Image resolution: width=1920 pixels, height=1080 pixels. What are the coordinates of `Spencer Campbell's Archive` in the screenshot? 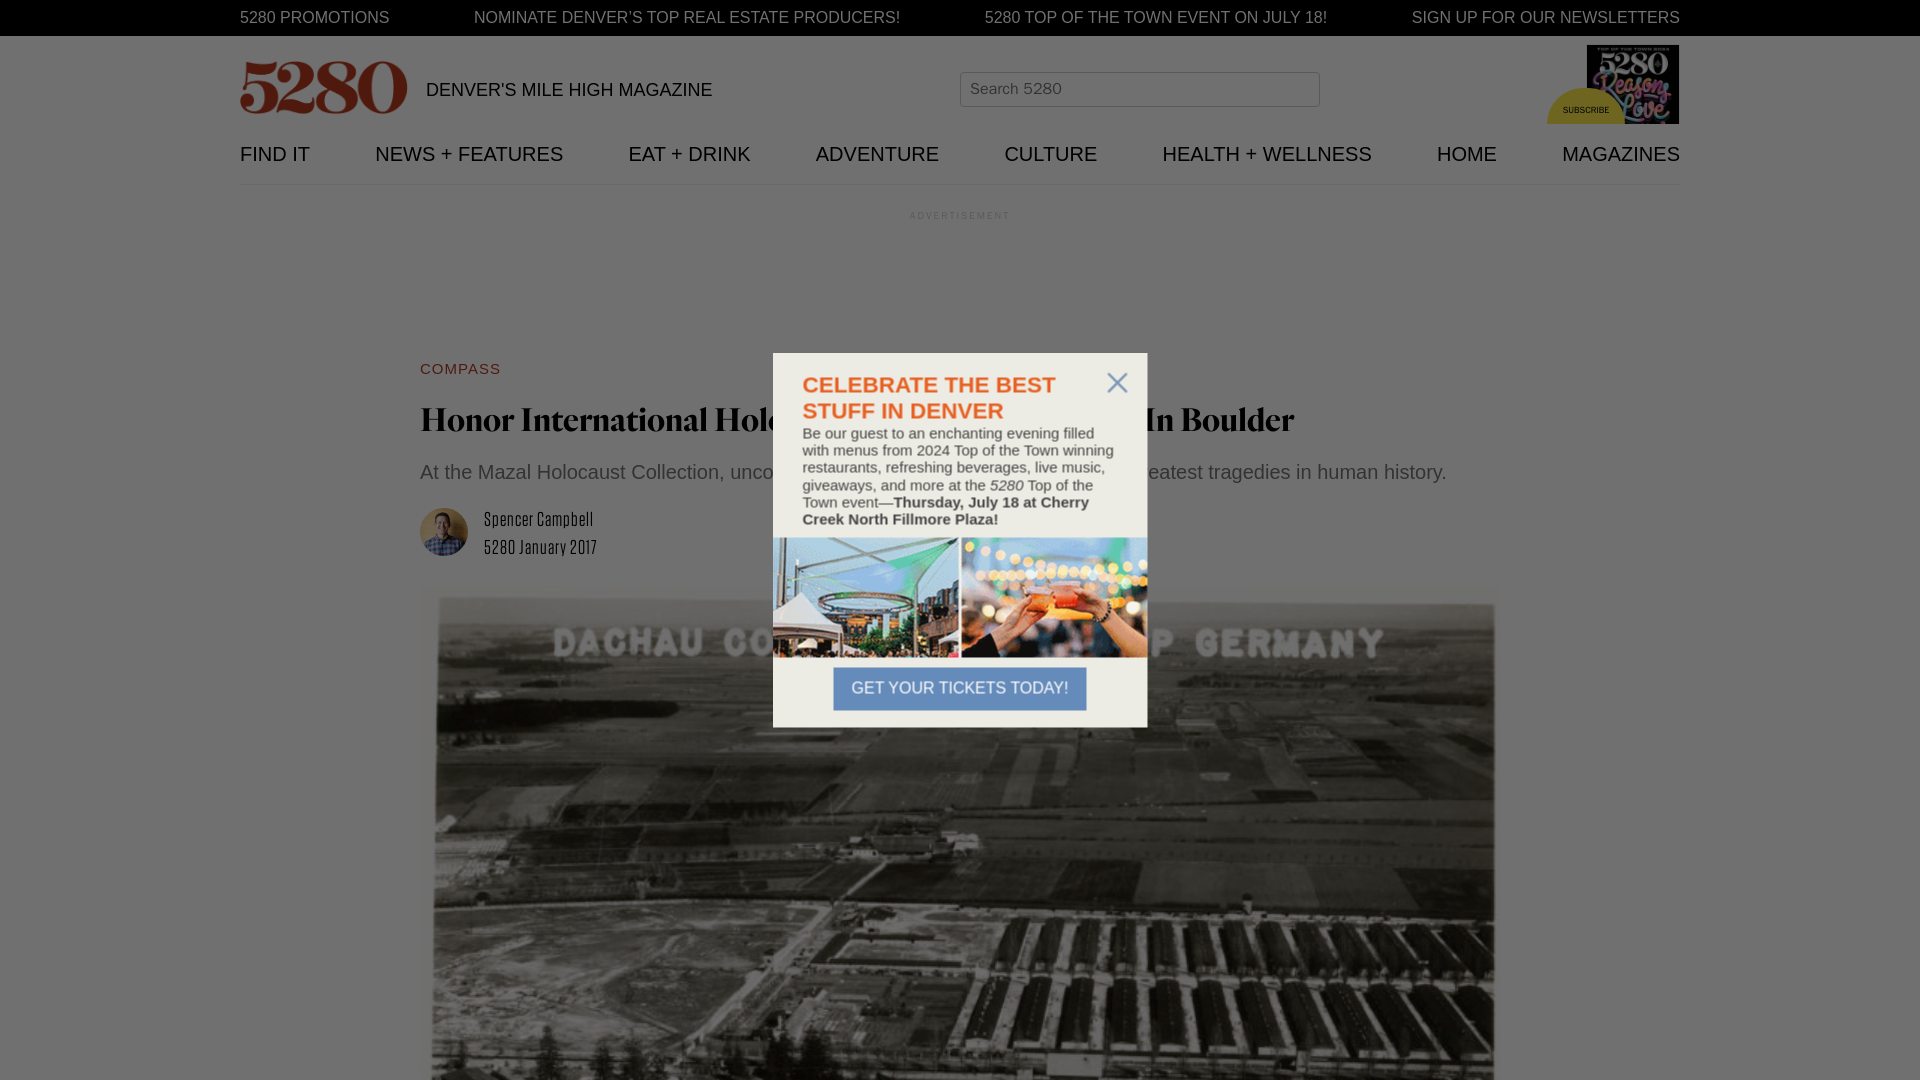 It's located at (538, 518).